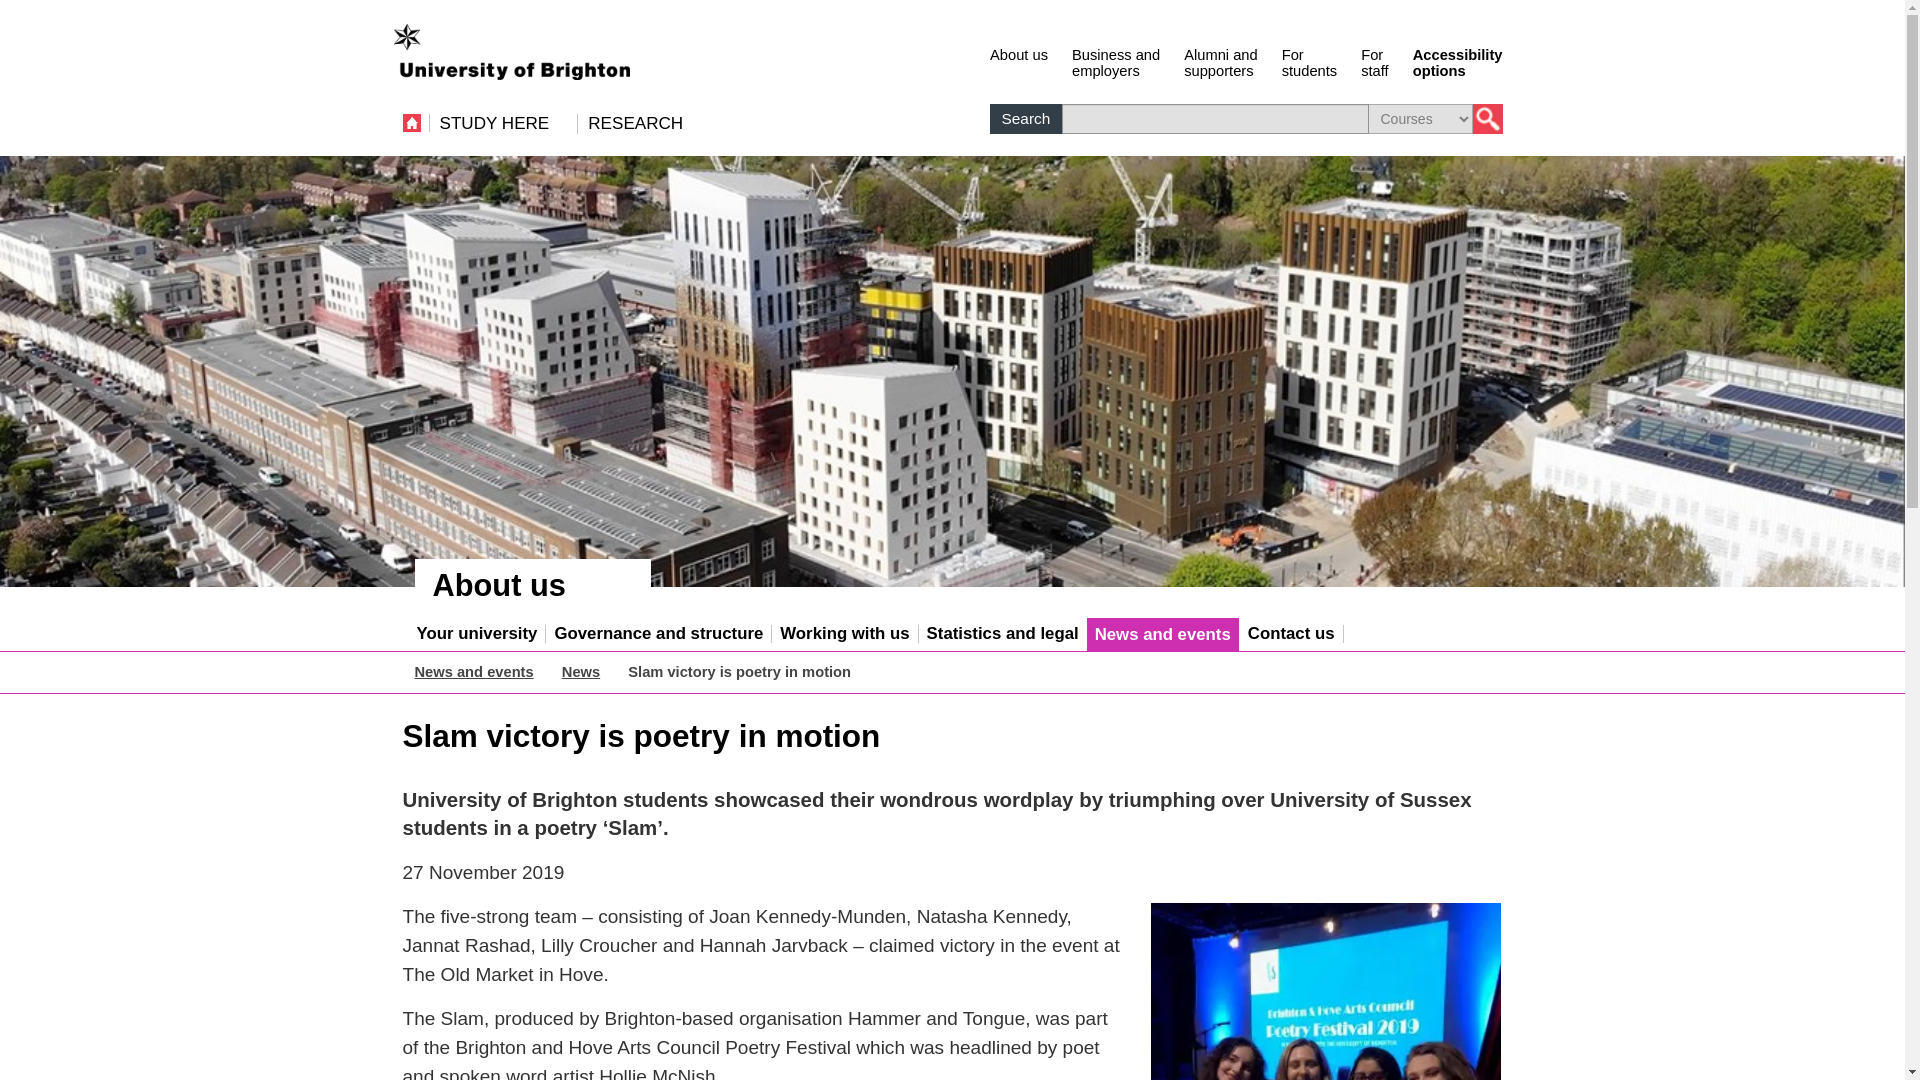  Describe the element at coordinates (1115, 61) in the screenshot. I see `For staff` at that location.